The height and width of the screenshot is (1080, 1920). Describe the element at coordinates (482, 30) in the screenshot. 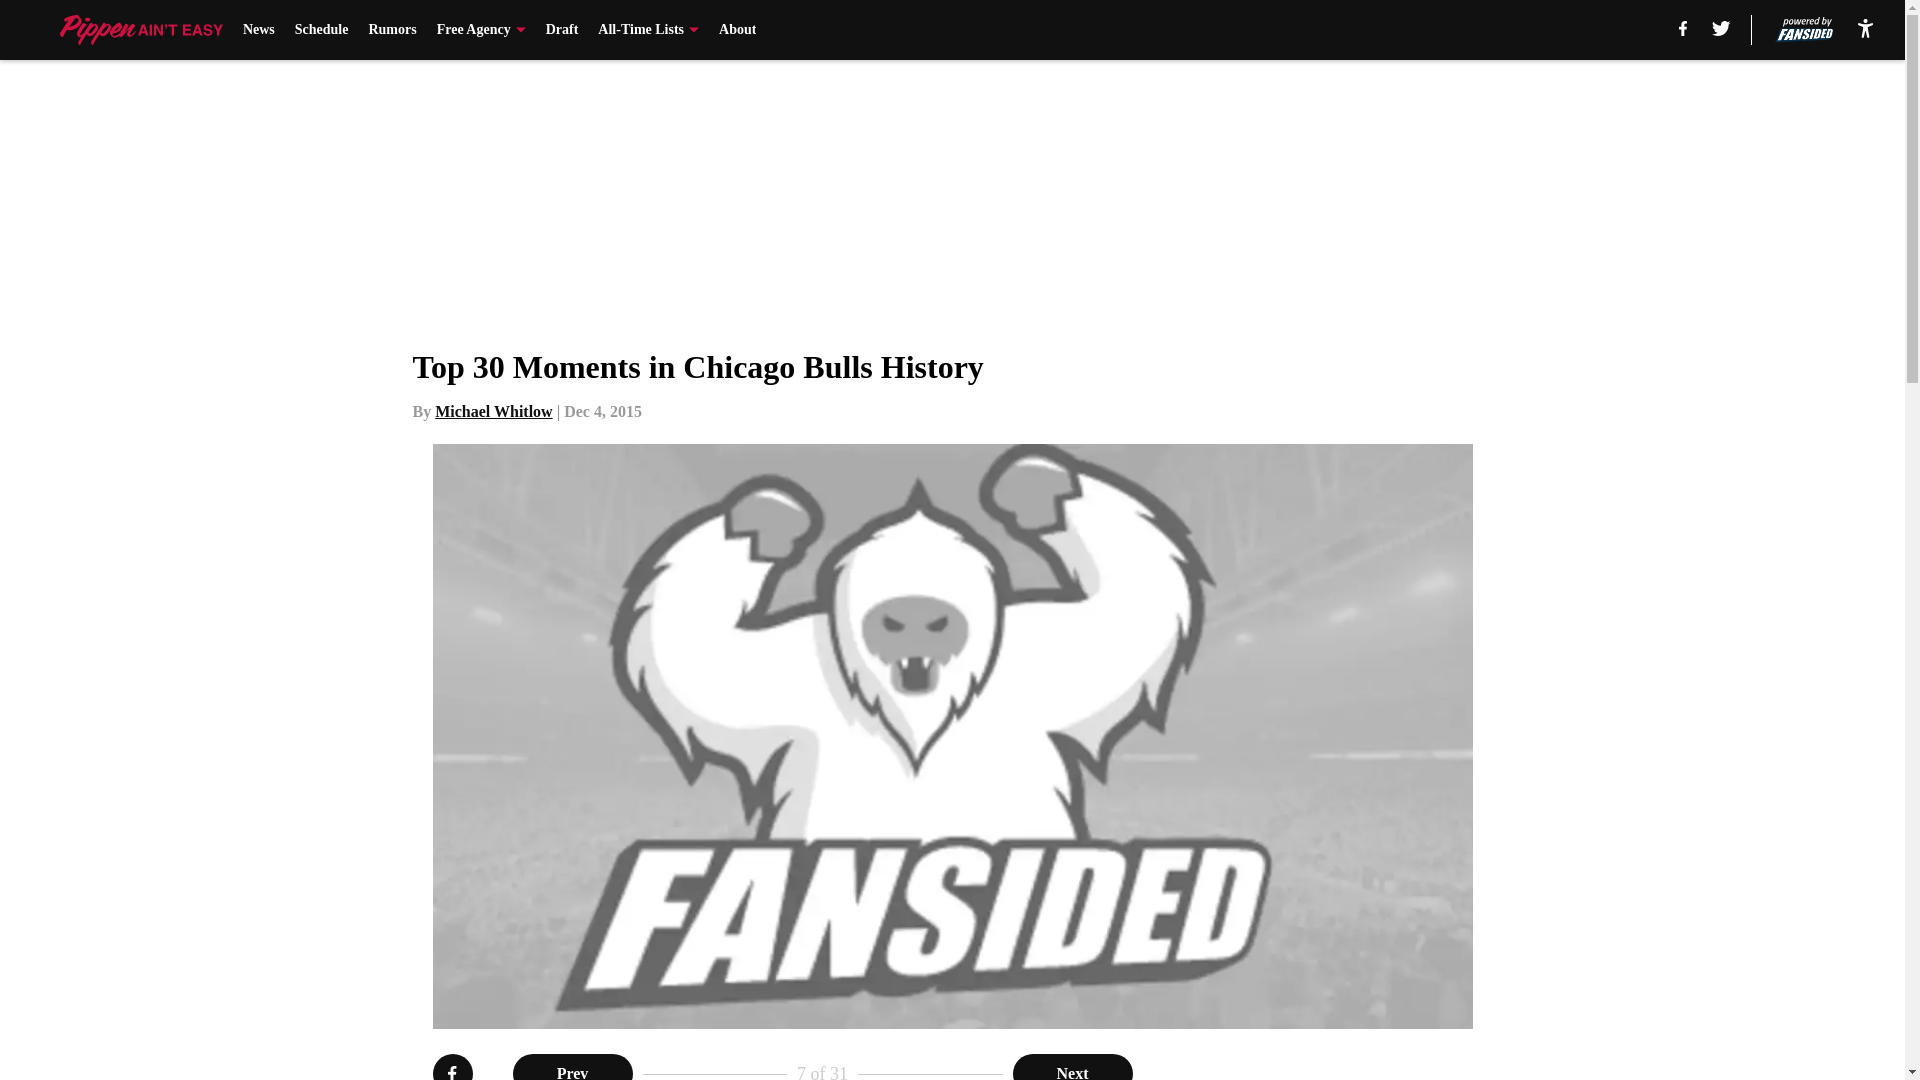

I see `Free Agency` at that location.